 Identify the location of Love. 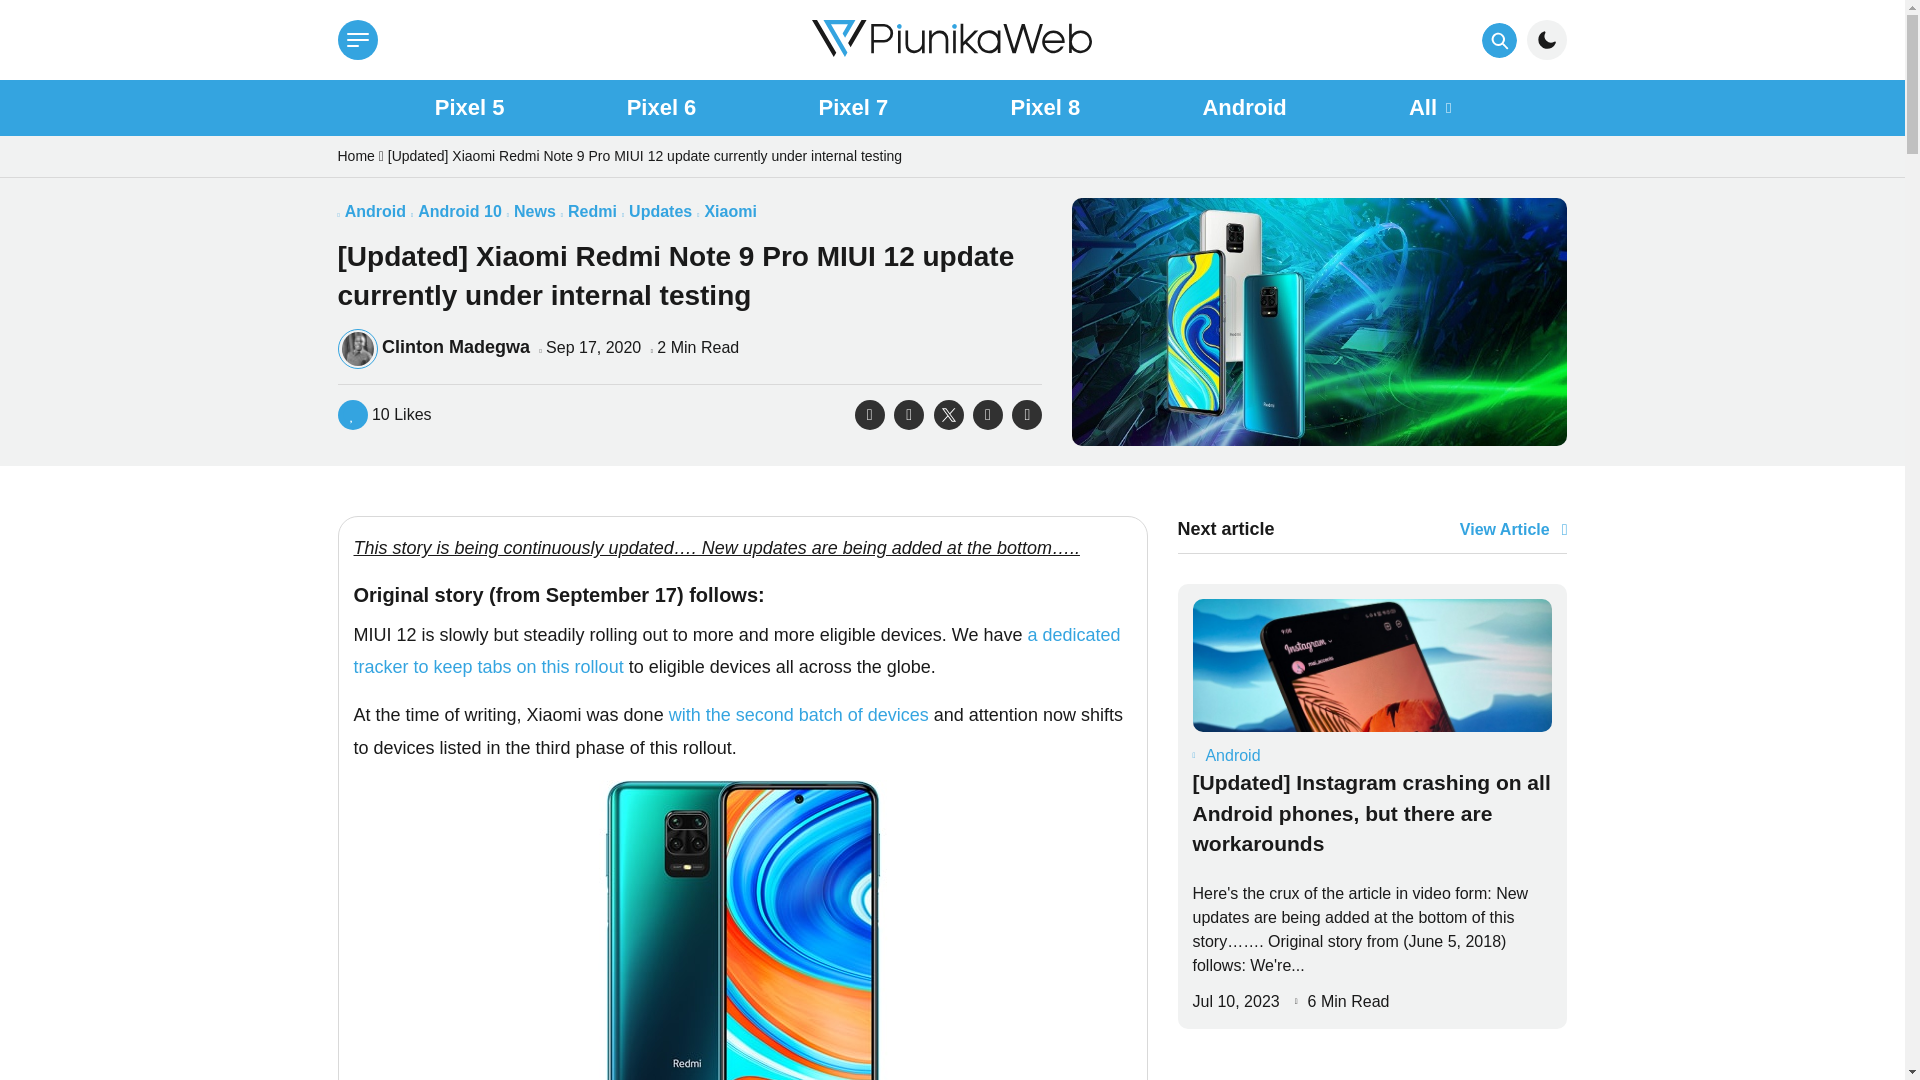
(384, 414).